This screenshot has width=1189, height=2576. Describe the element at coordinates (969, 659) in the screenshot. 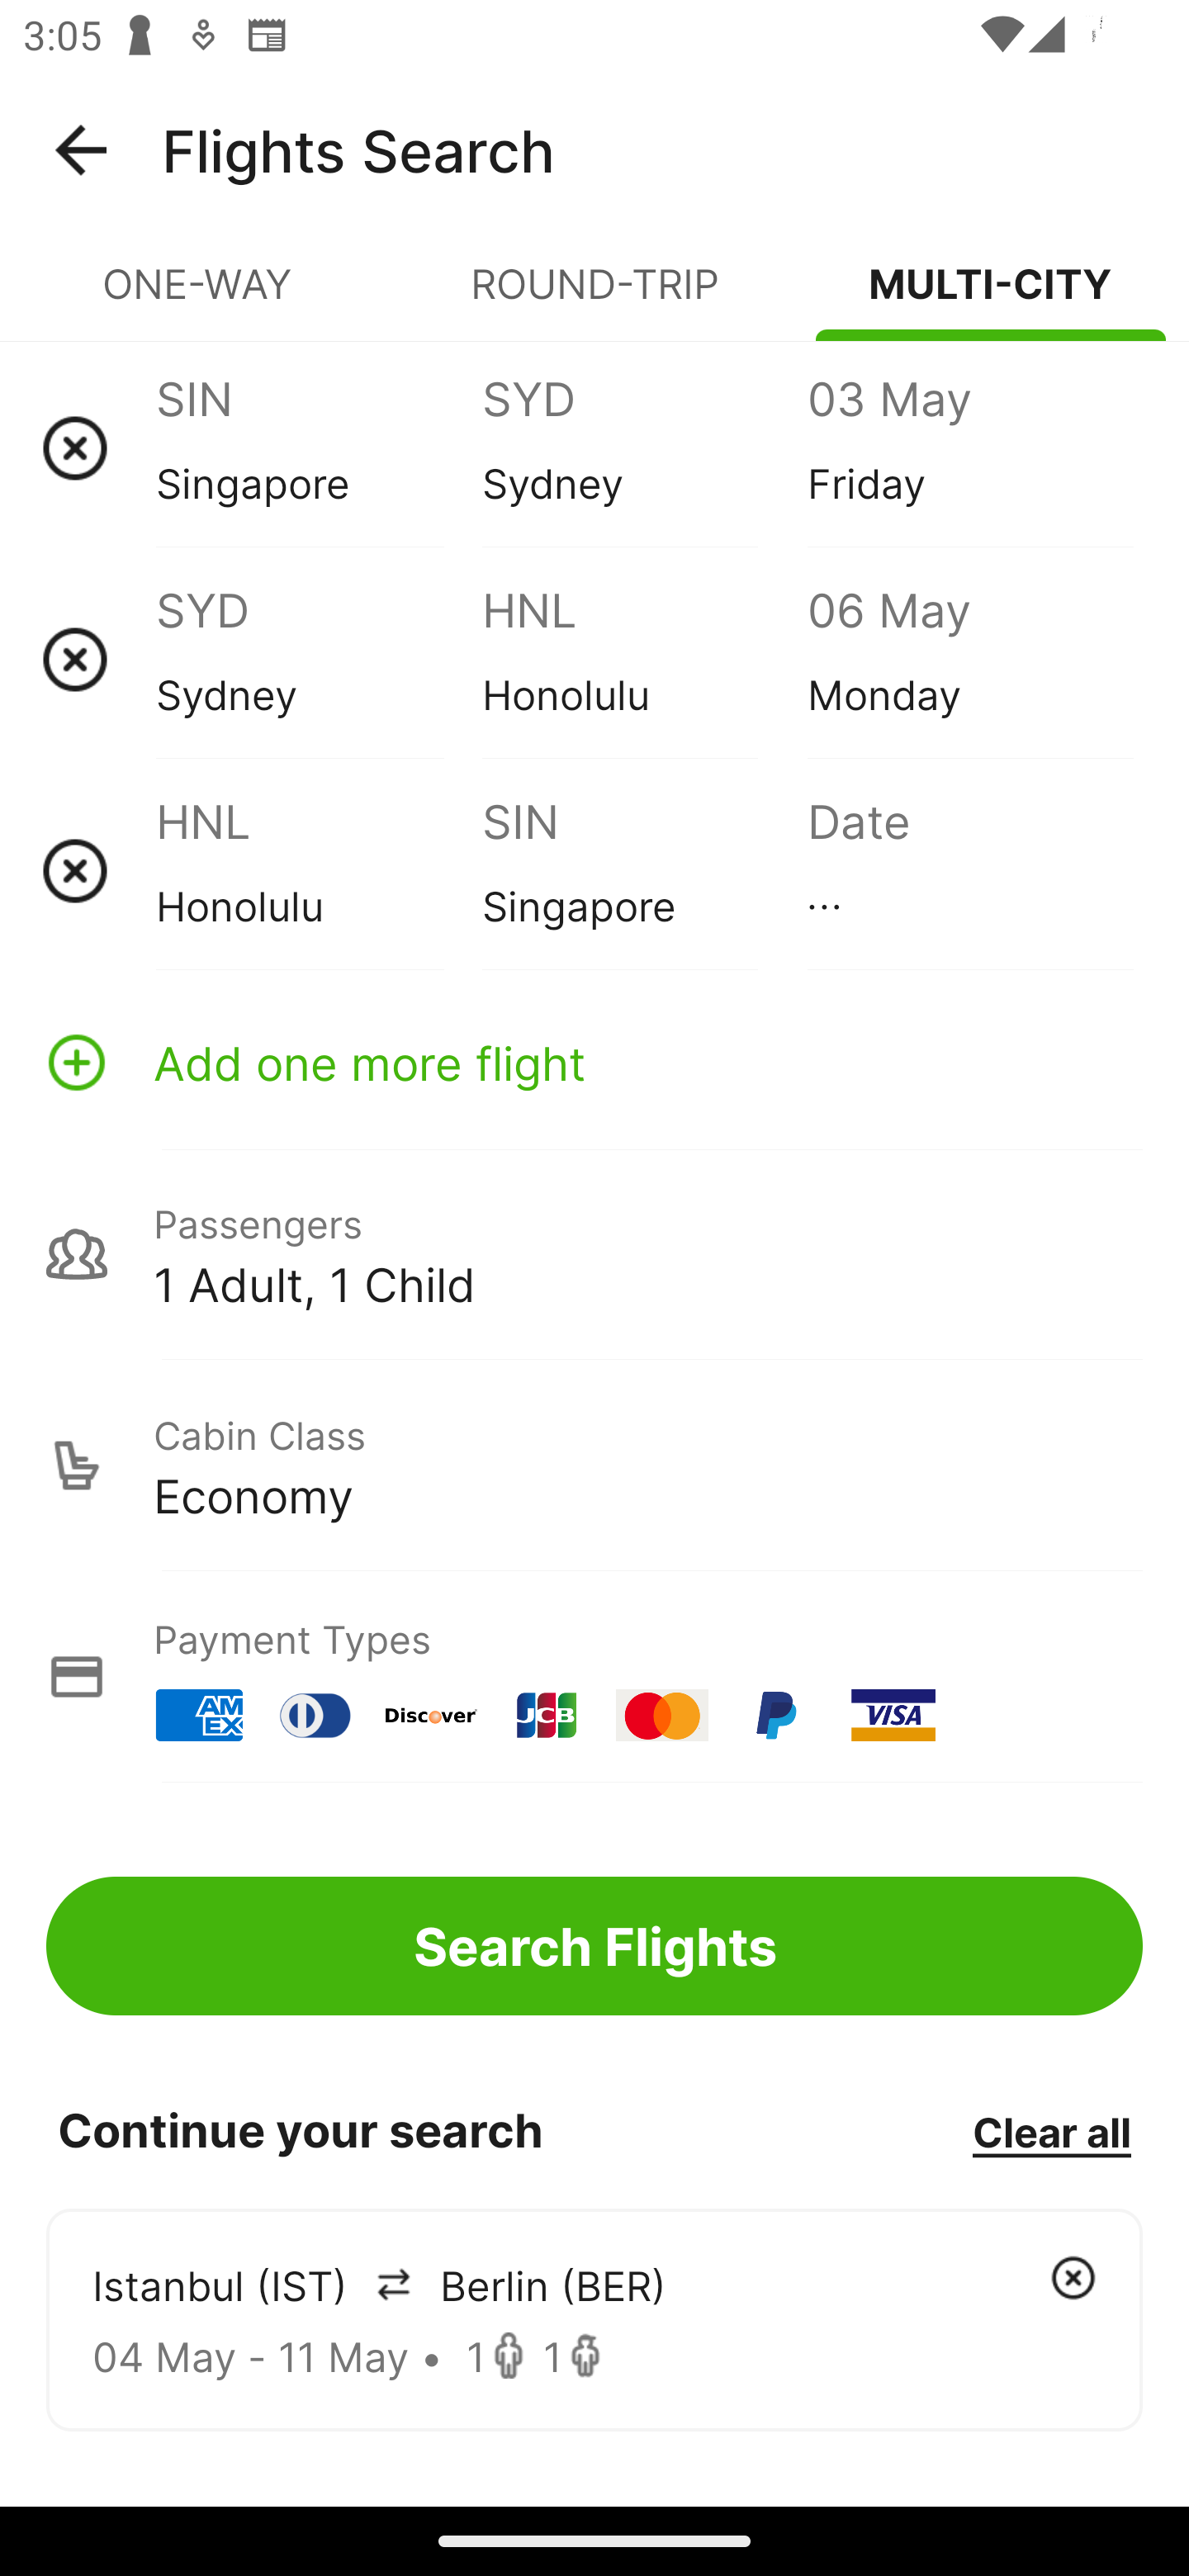

I see `06 May Monday` at that location.